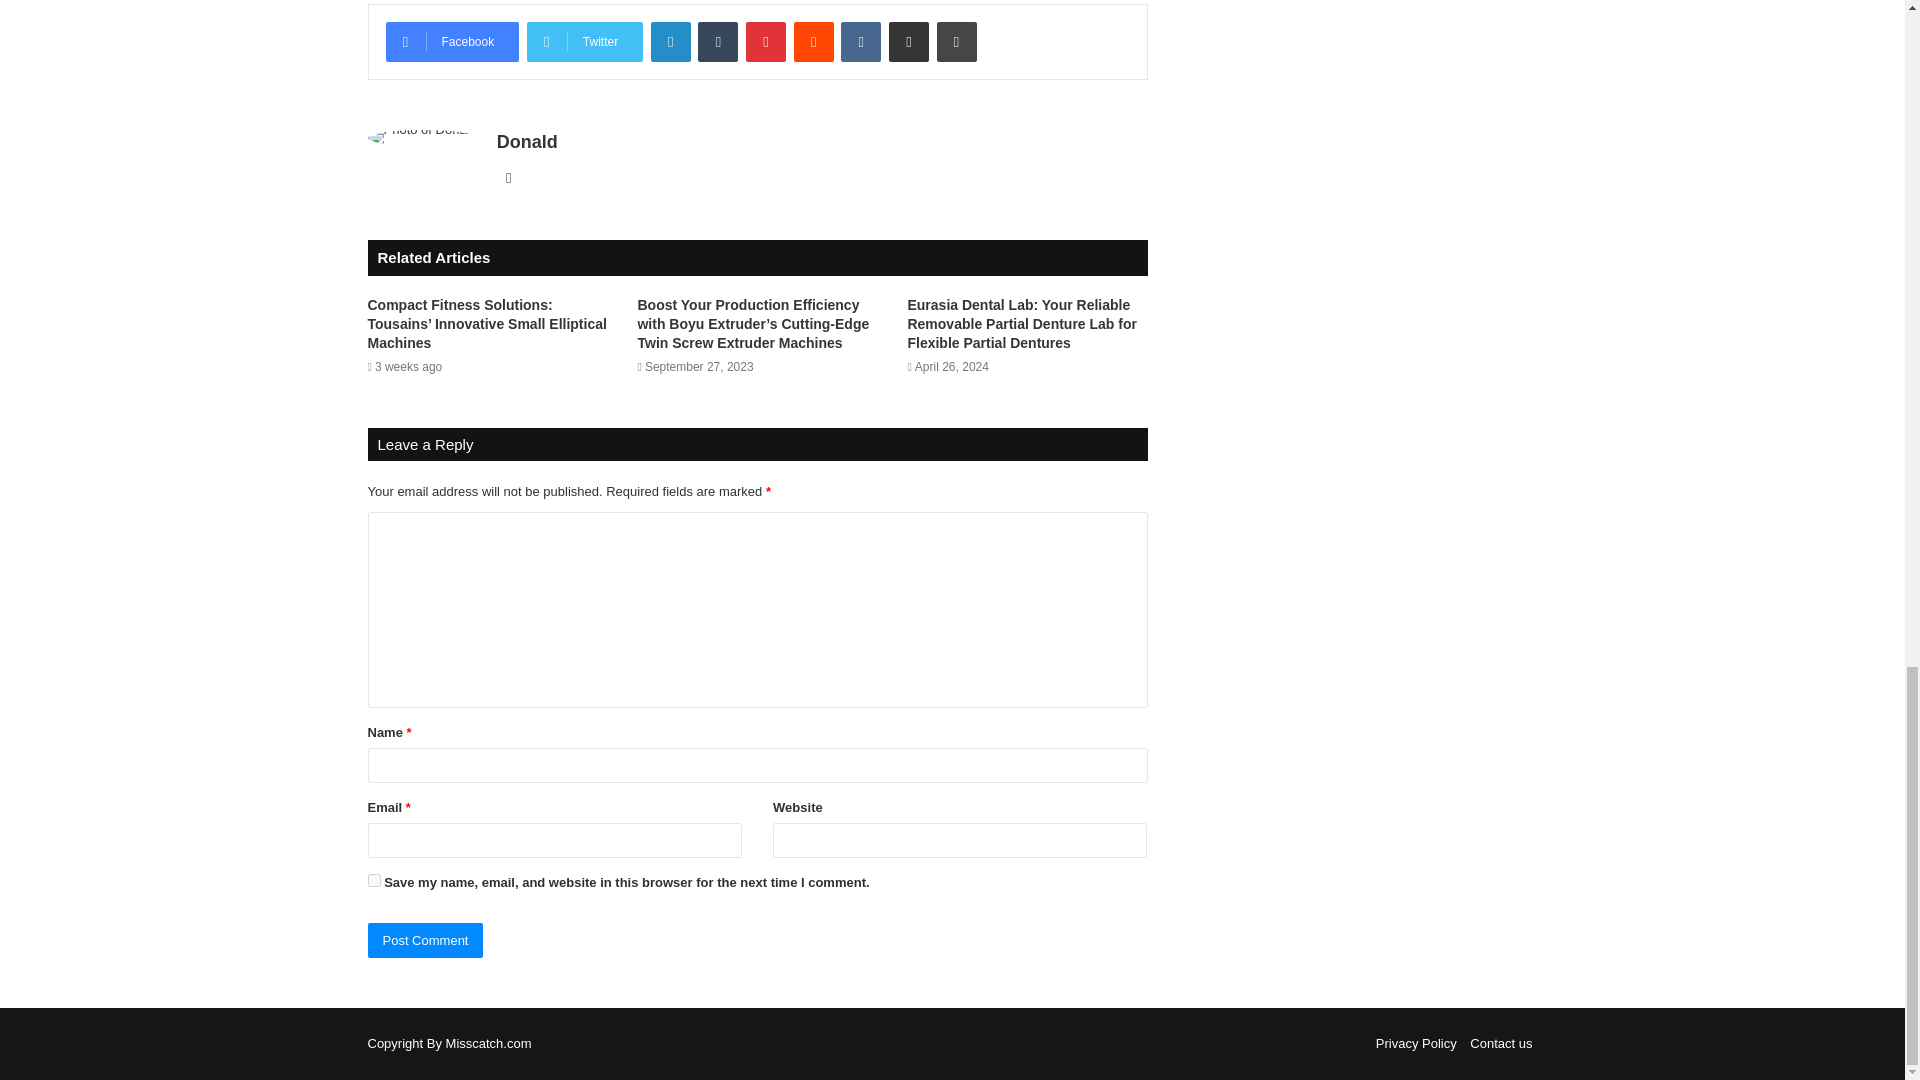  What do you see at coordinates (374, 880) in the screenshot?
I see `yes` at bounding box center [374, 880].